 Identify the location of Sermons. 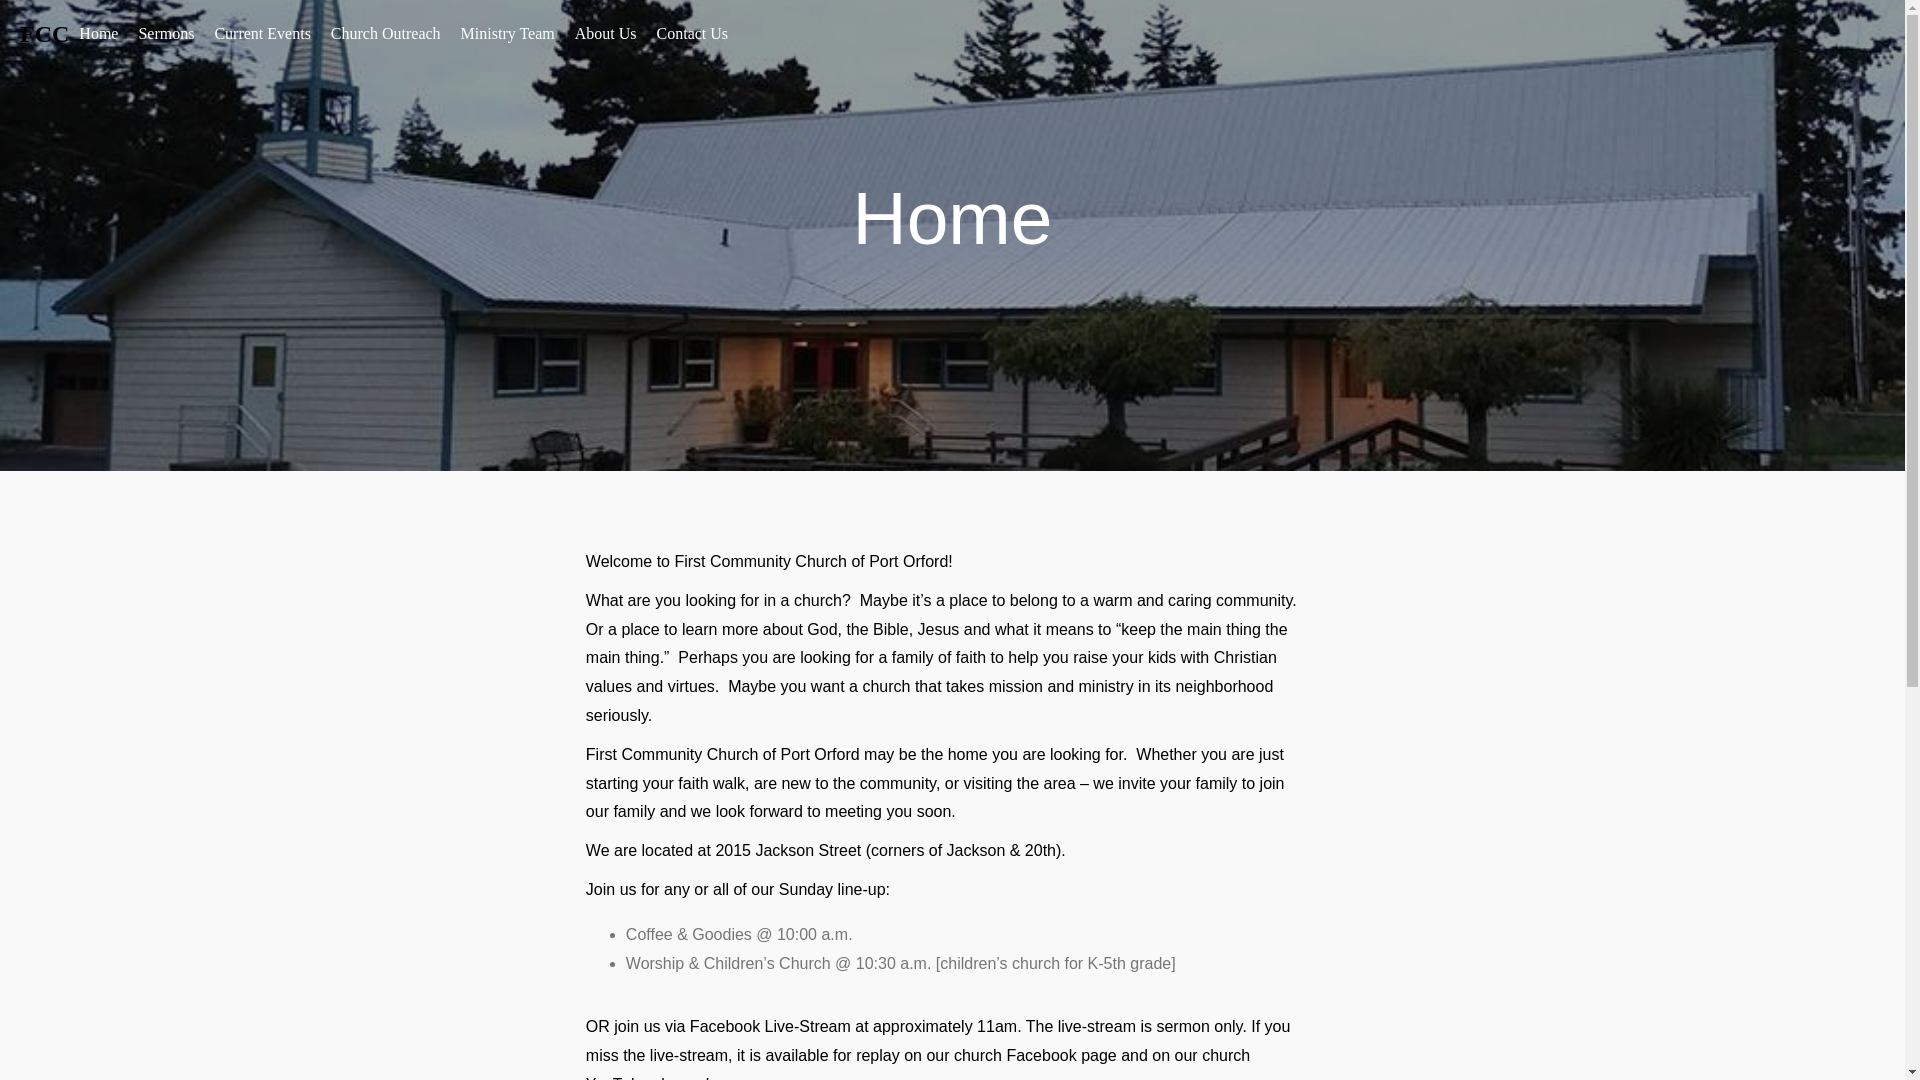
(166, 34).